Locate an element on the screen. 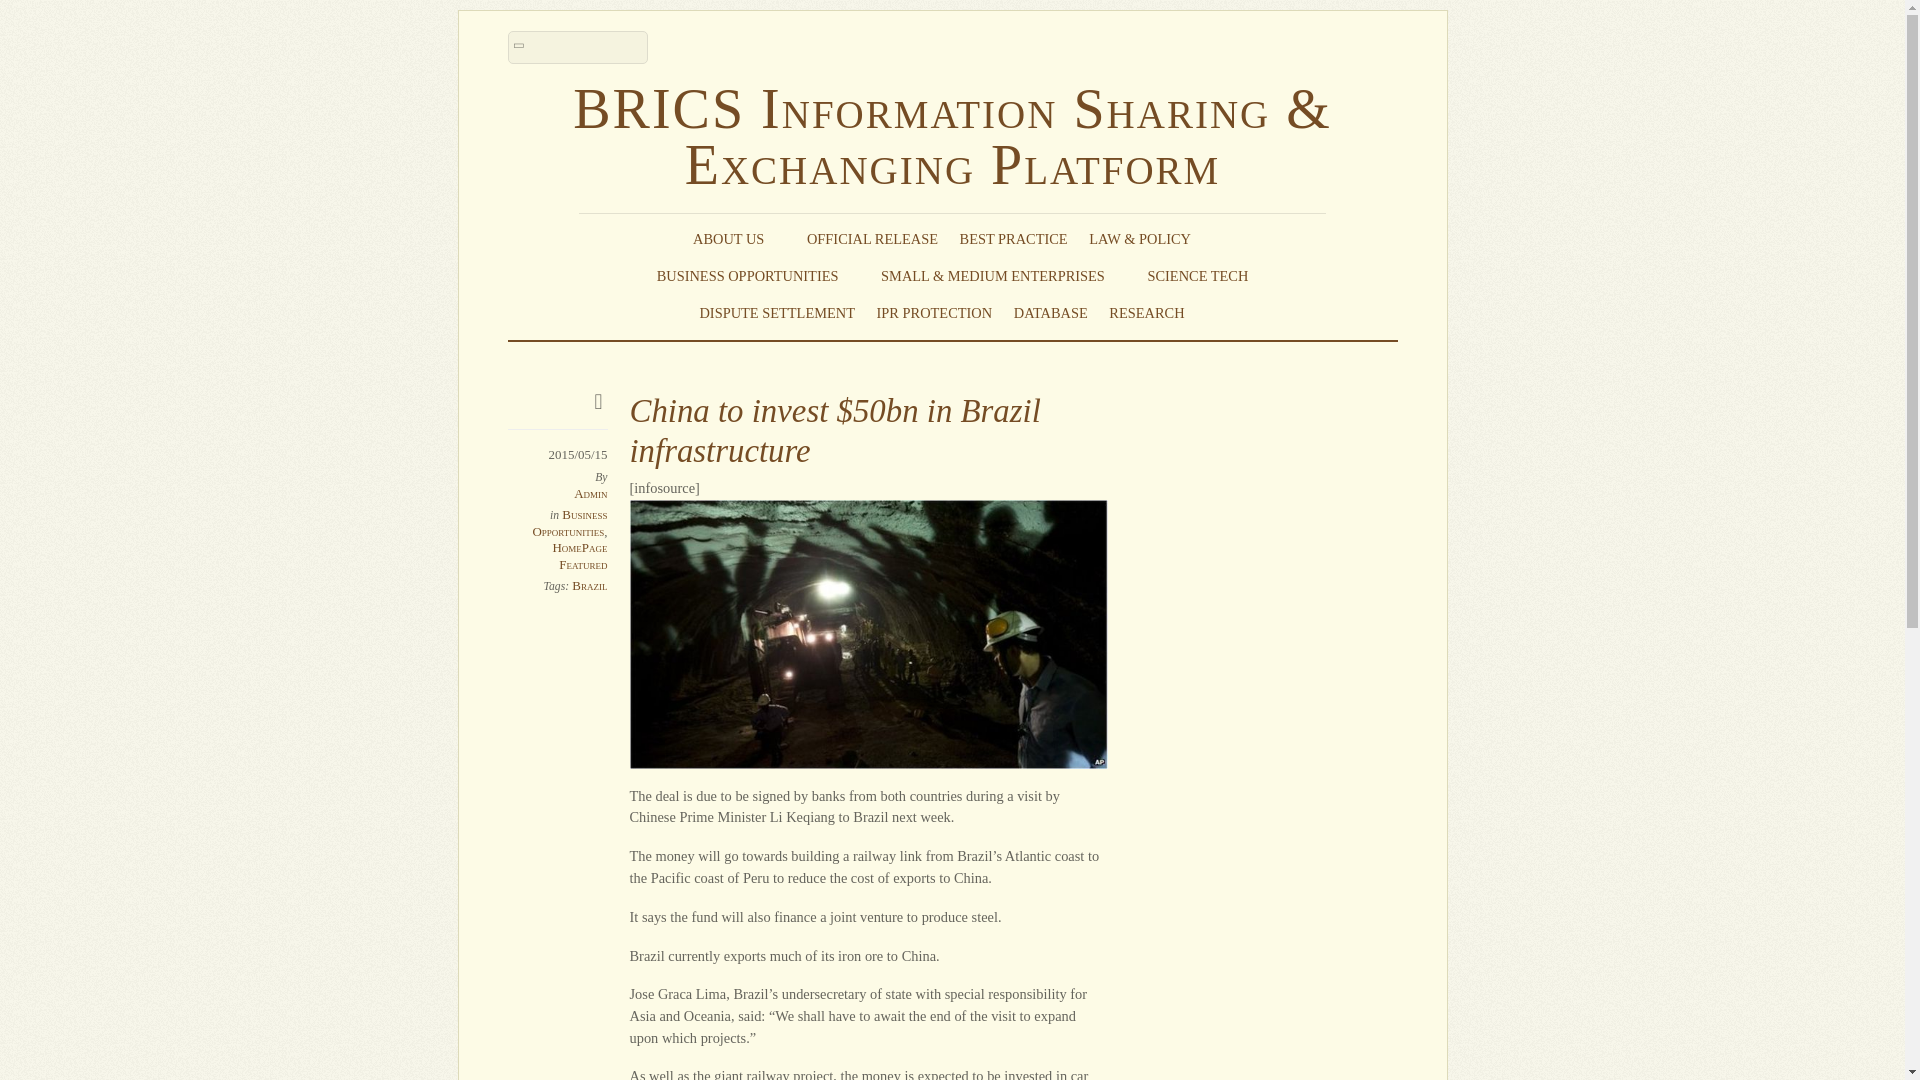 The width and height of the screenshot is (1920, 1080). Business Opportunities is located at coordinates (568, 522).